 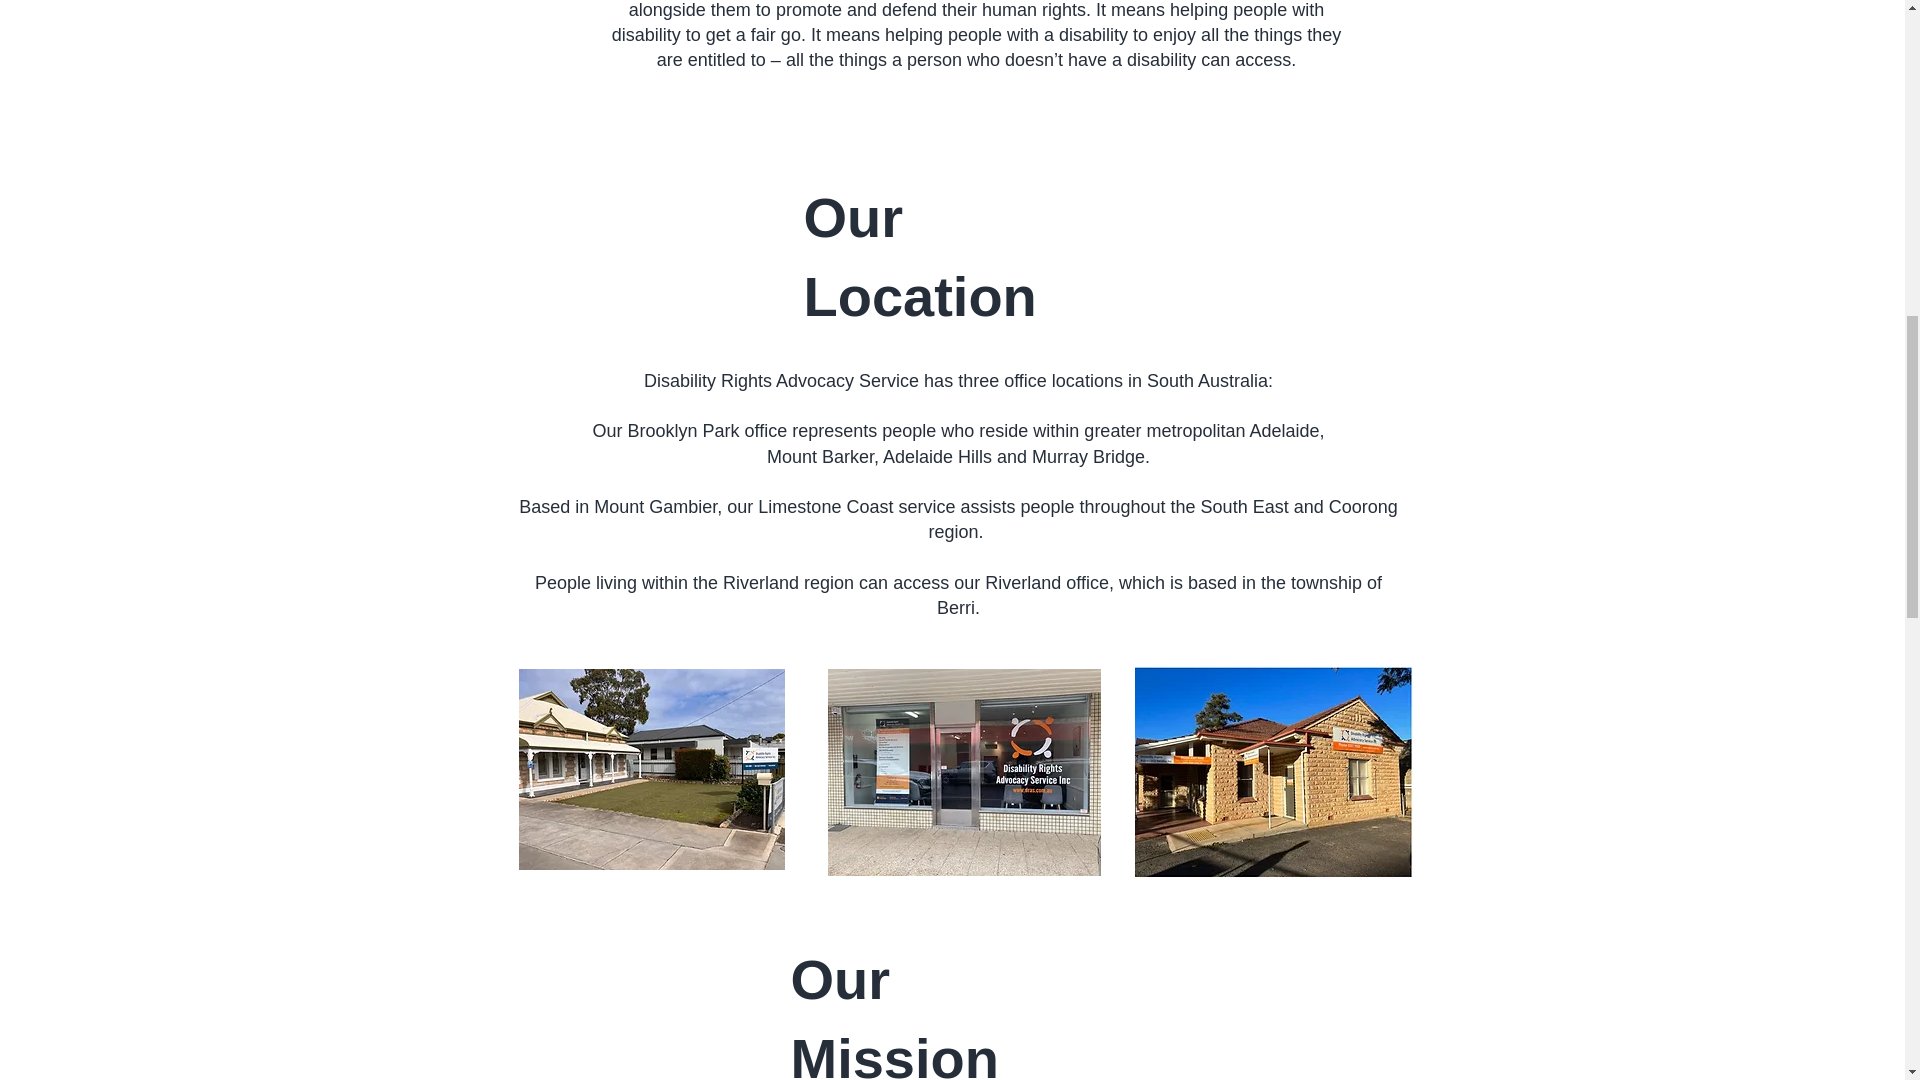 I want to click on Mount Gambier Office.jpeg, so click(x=964, y=772).